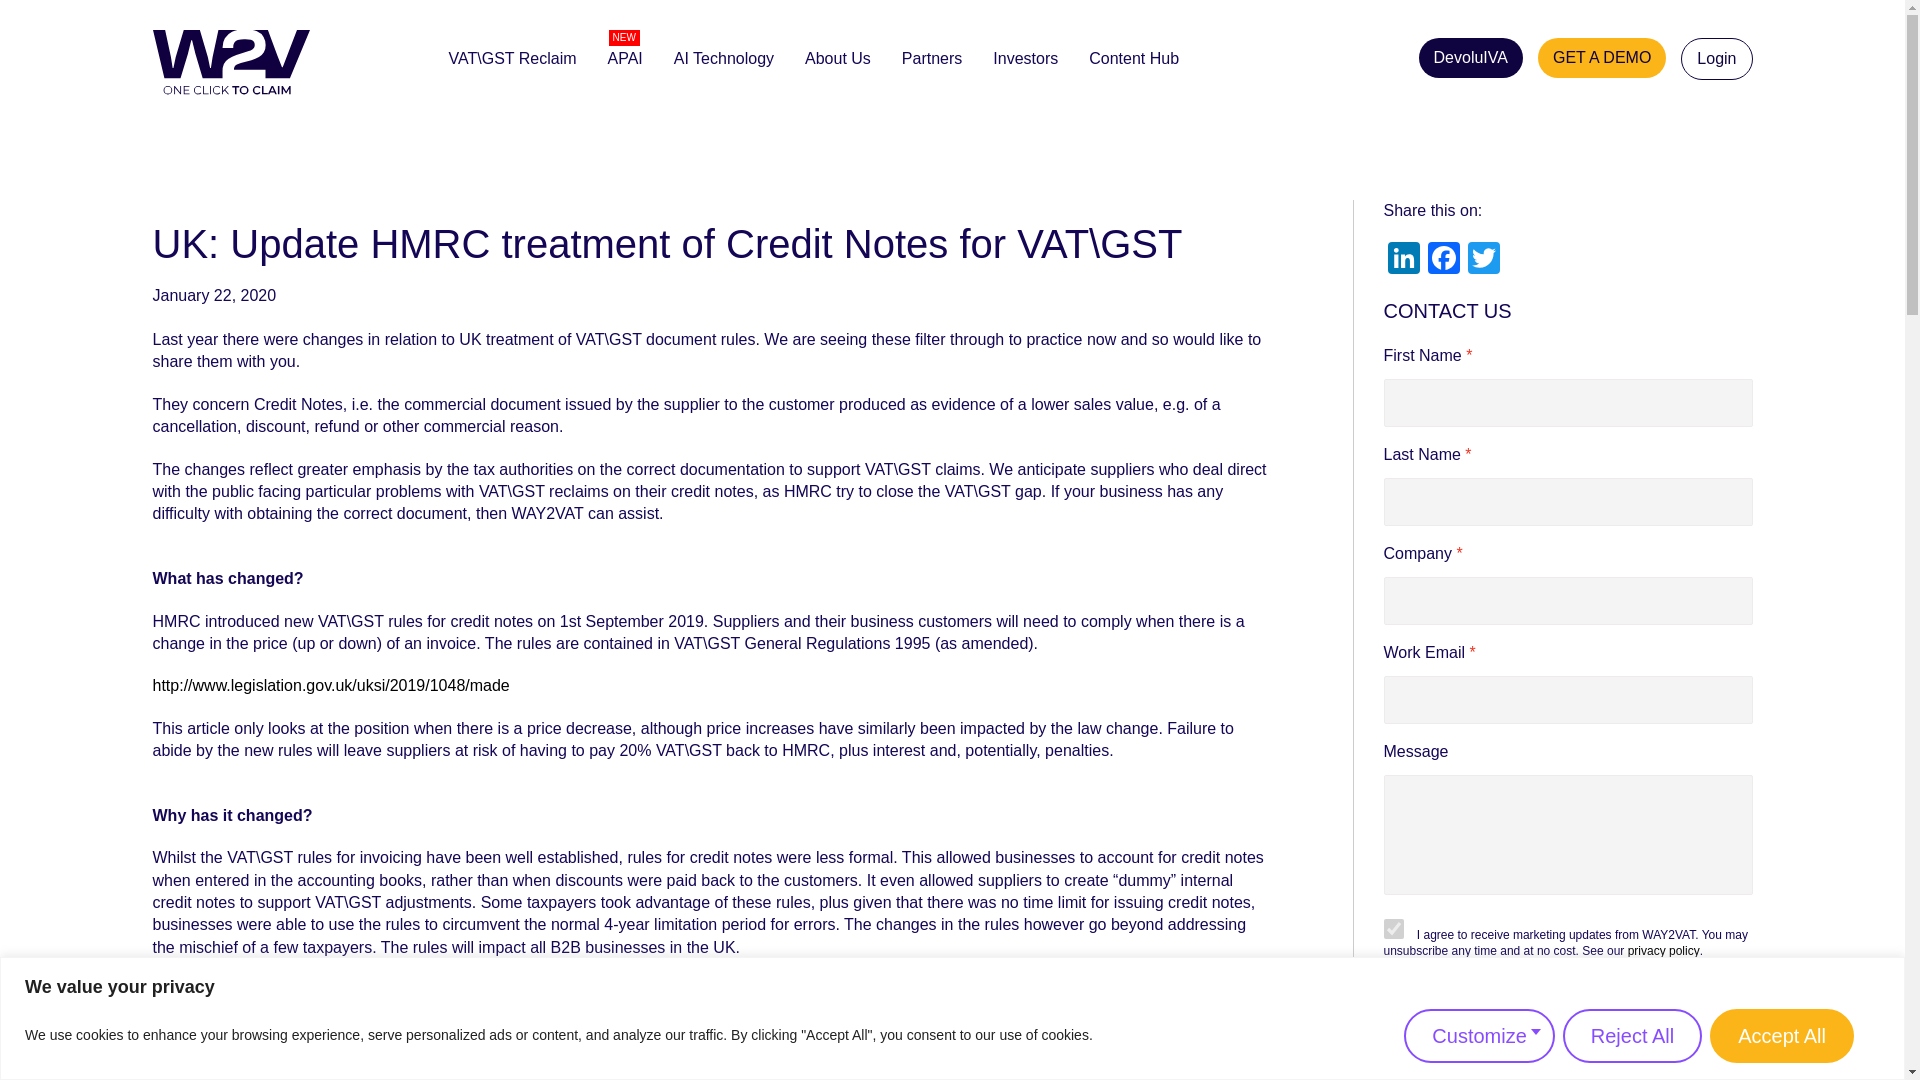 The width and height of the screenshot is (1920, 1080). Describe the element at coordinates (1483, 260) in the screenshot. I see `Twitter` at that location.